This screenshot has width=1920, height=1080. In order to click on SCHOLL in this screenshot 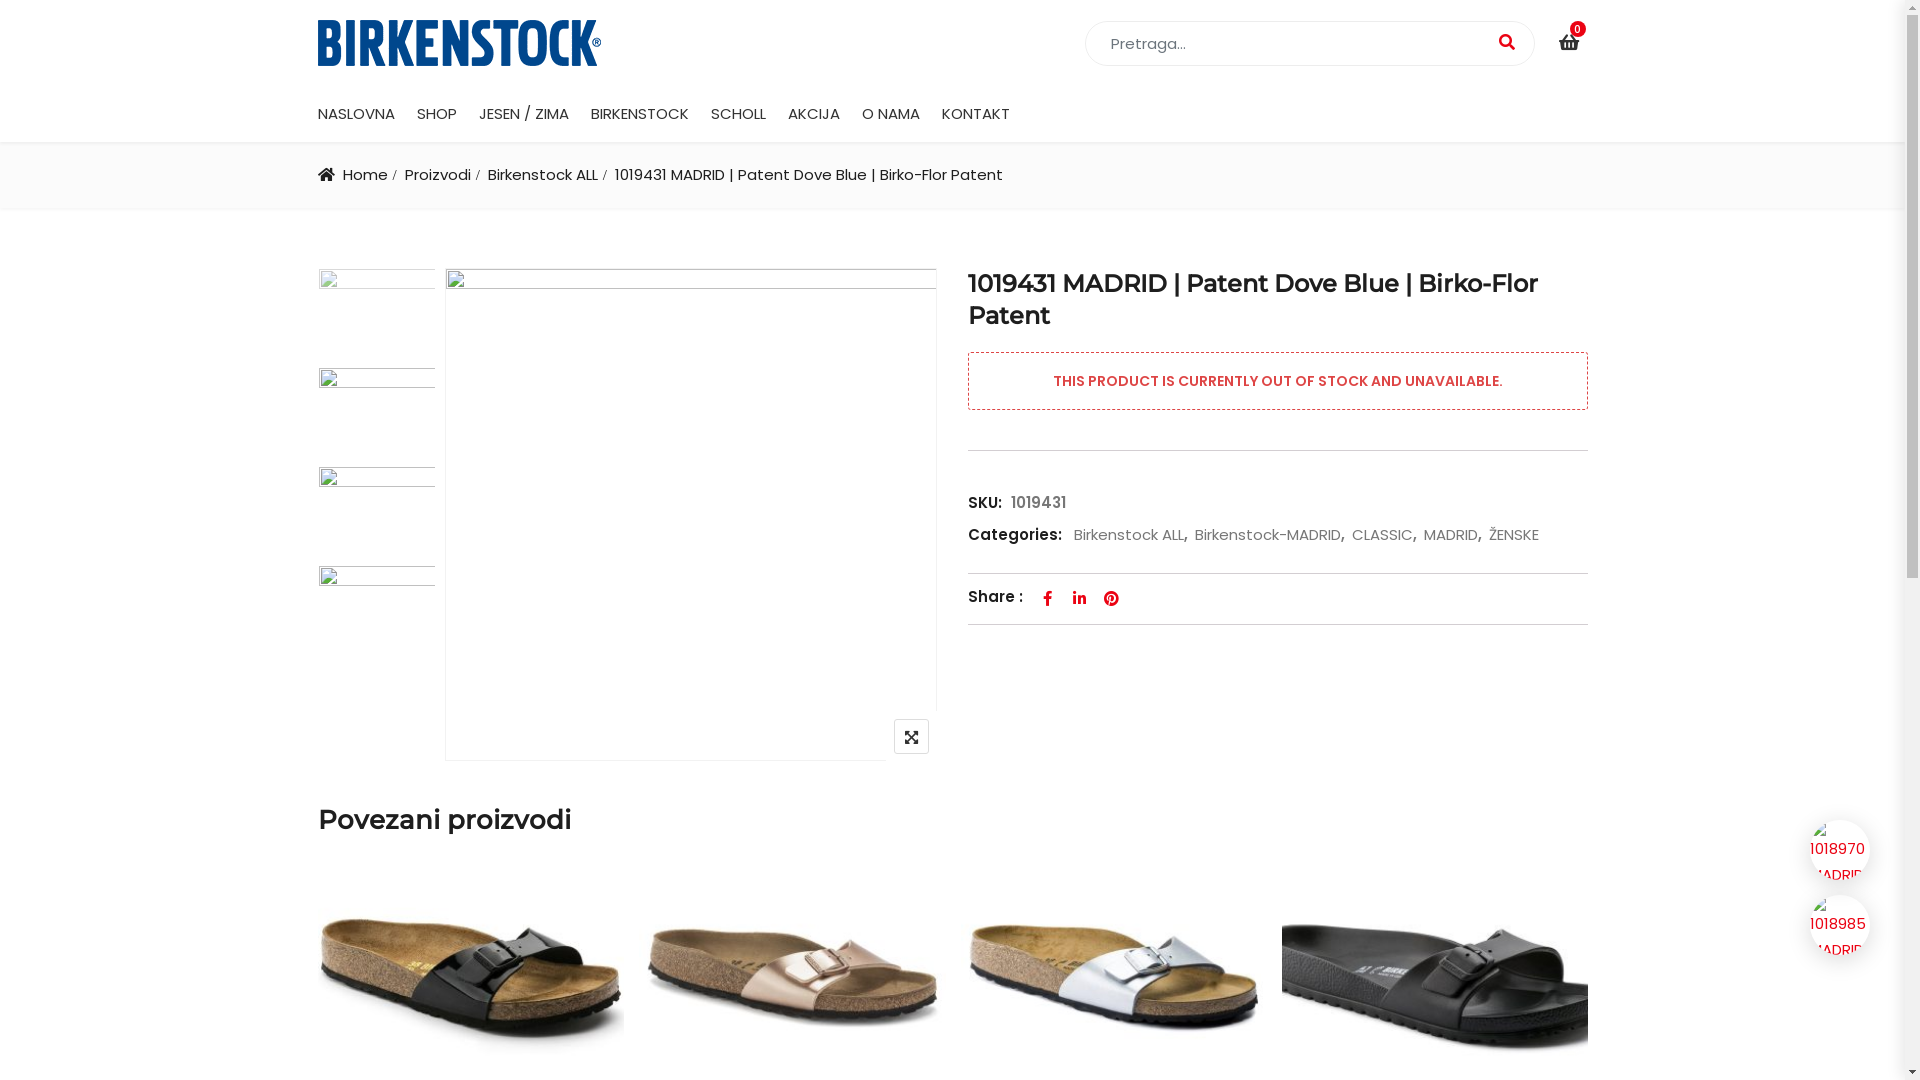, I will do `click(738, 114)`.